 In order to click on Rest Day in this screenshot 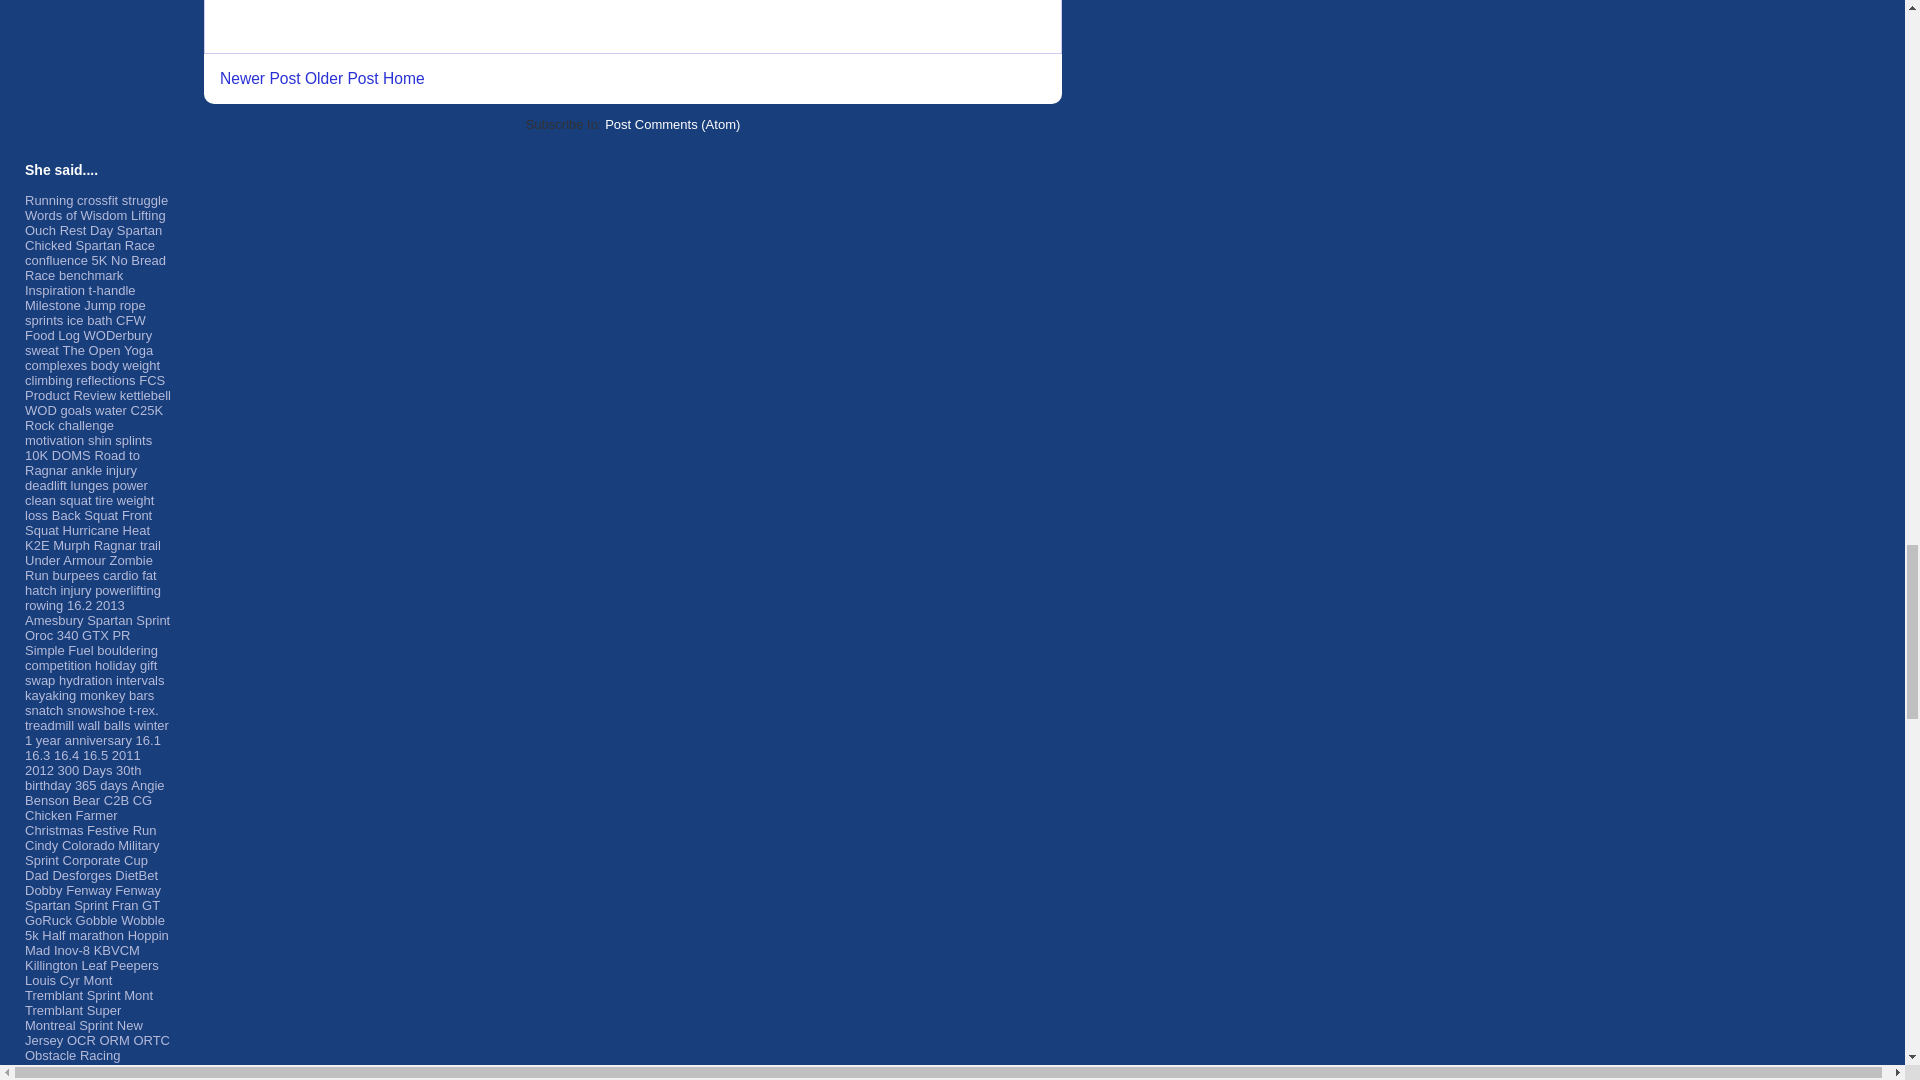, I will do `click(86, 230)`.